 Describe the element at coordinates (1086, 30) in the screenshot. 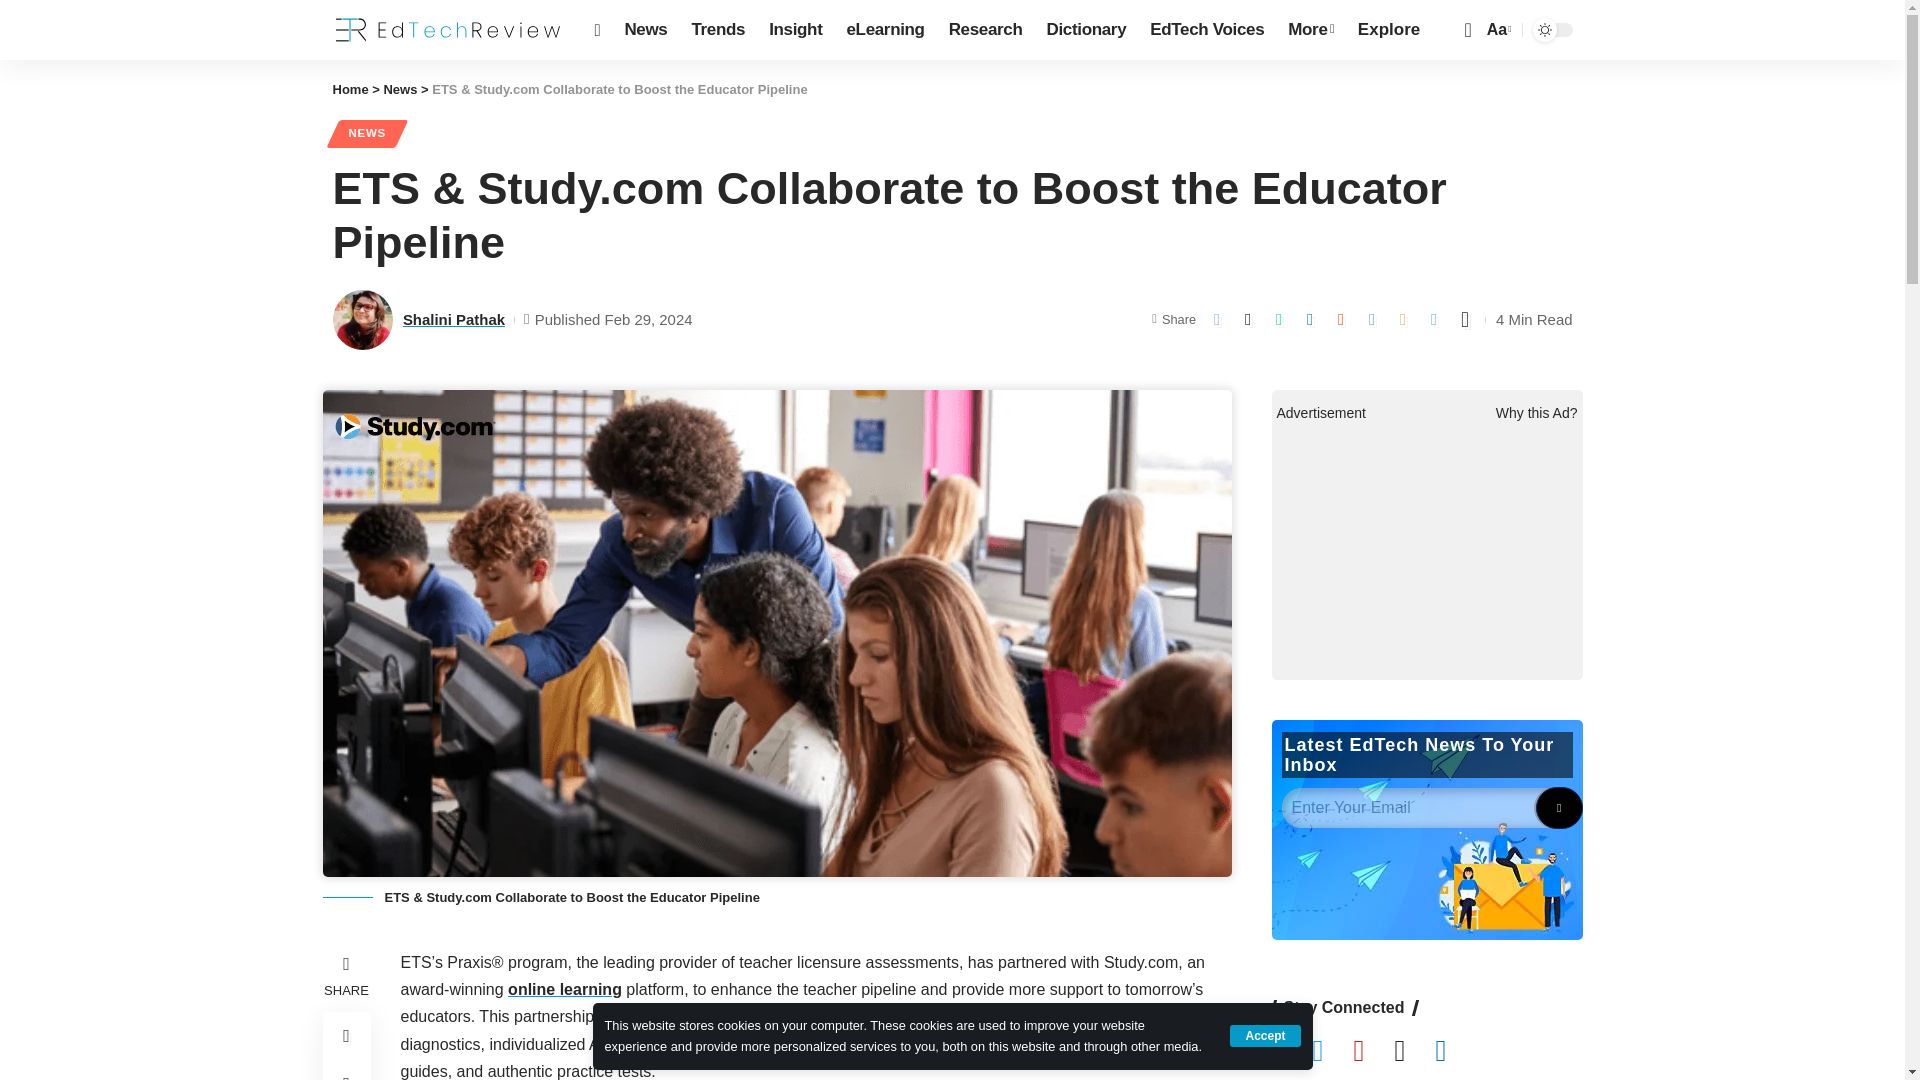

I see `Dictionary` at that location.